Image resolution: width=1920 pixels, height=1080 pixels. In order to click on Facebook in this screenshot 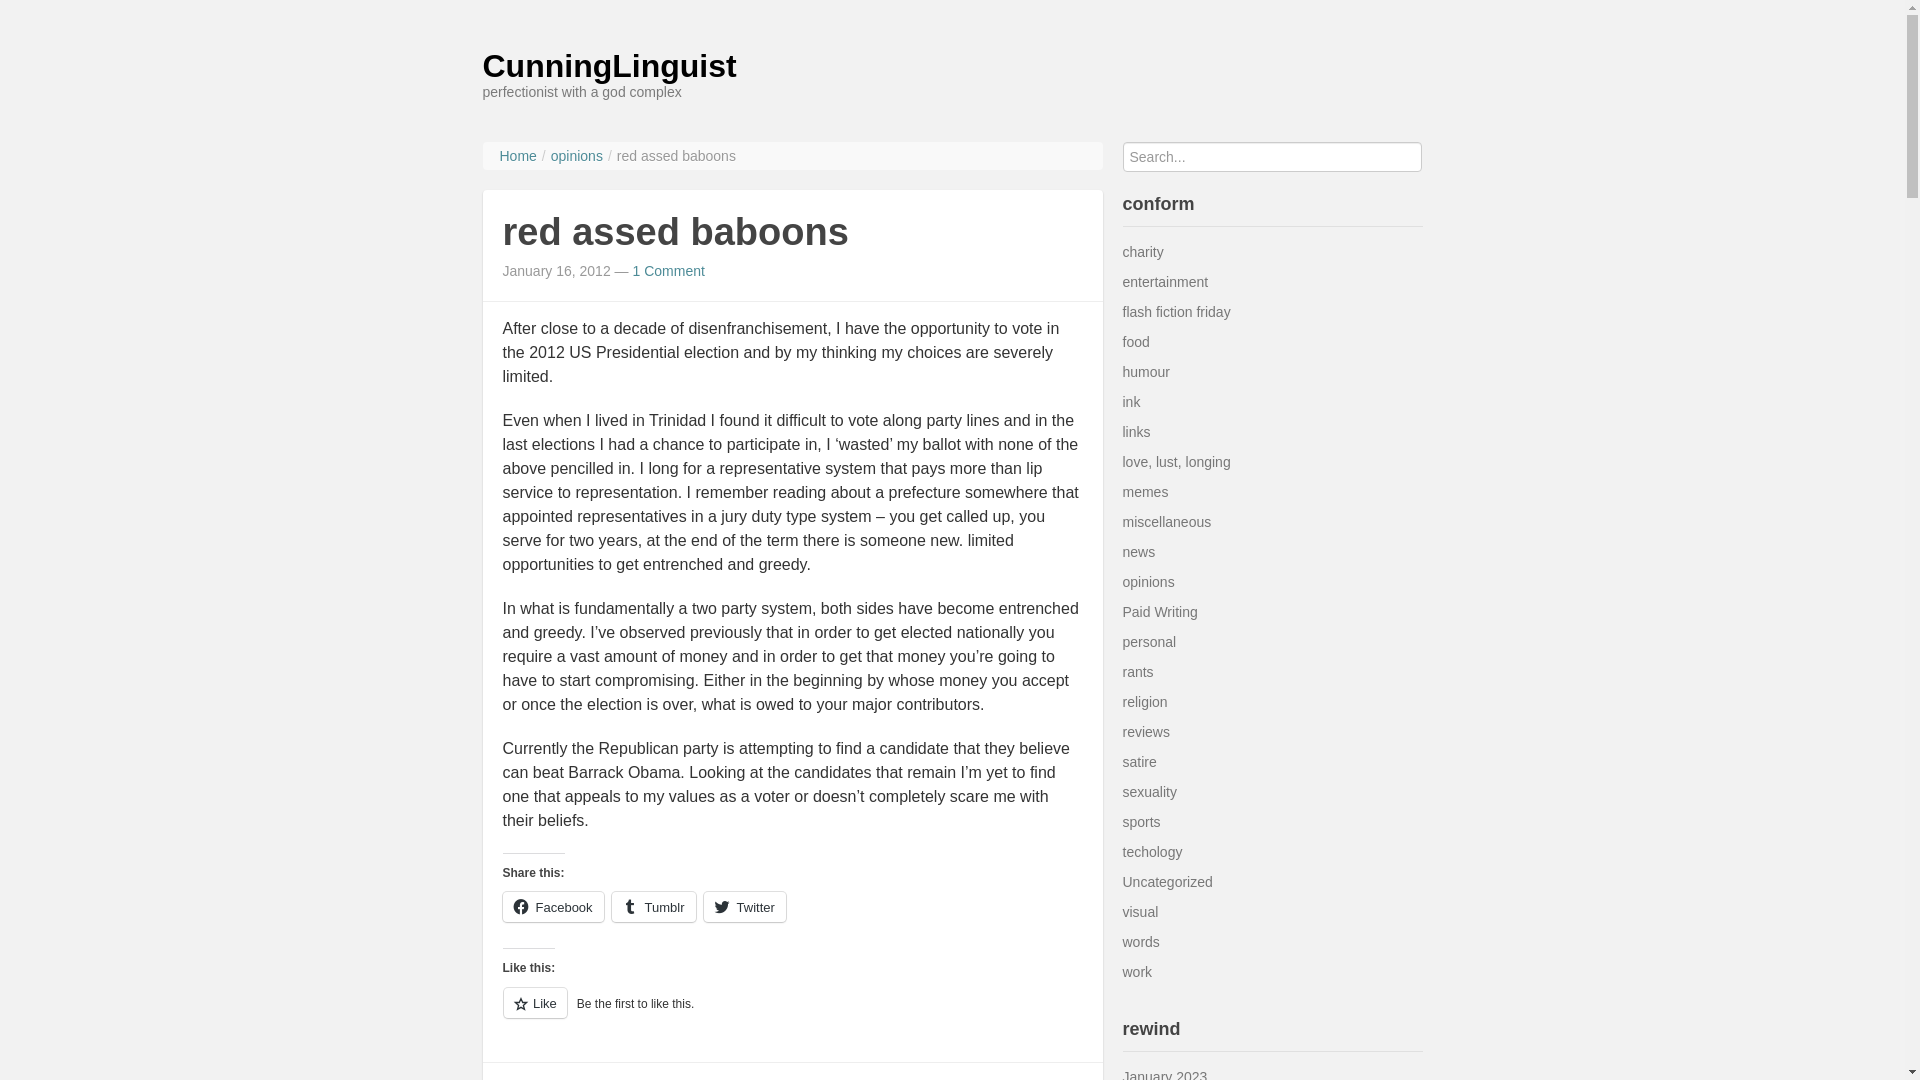, I will do `click(552, 907)`.